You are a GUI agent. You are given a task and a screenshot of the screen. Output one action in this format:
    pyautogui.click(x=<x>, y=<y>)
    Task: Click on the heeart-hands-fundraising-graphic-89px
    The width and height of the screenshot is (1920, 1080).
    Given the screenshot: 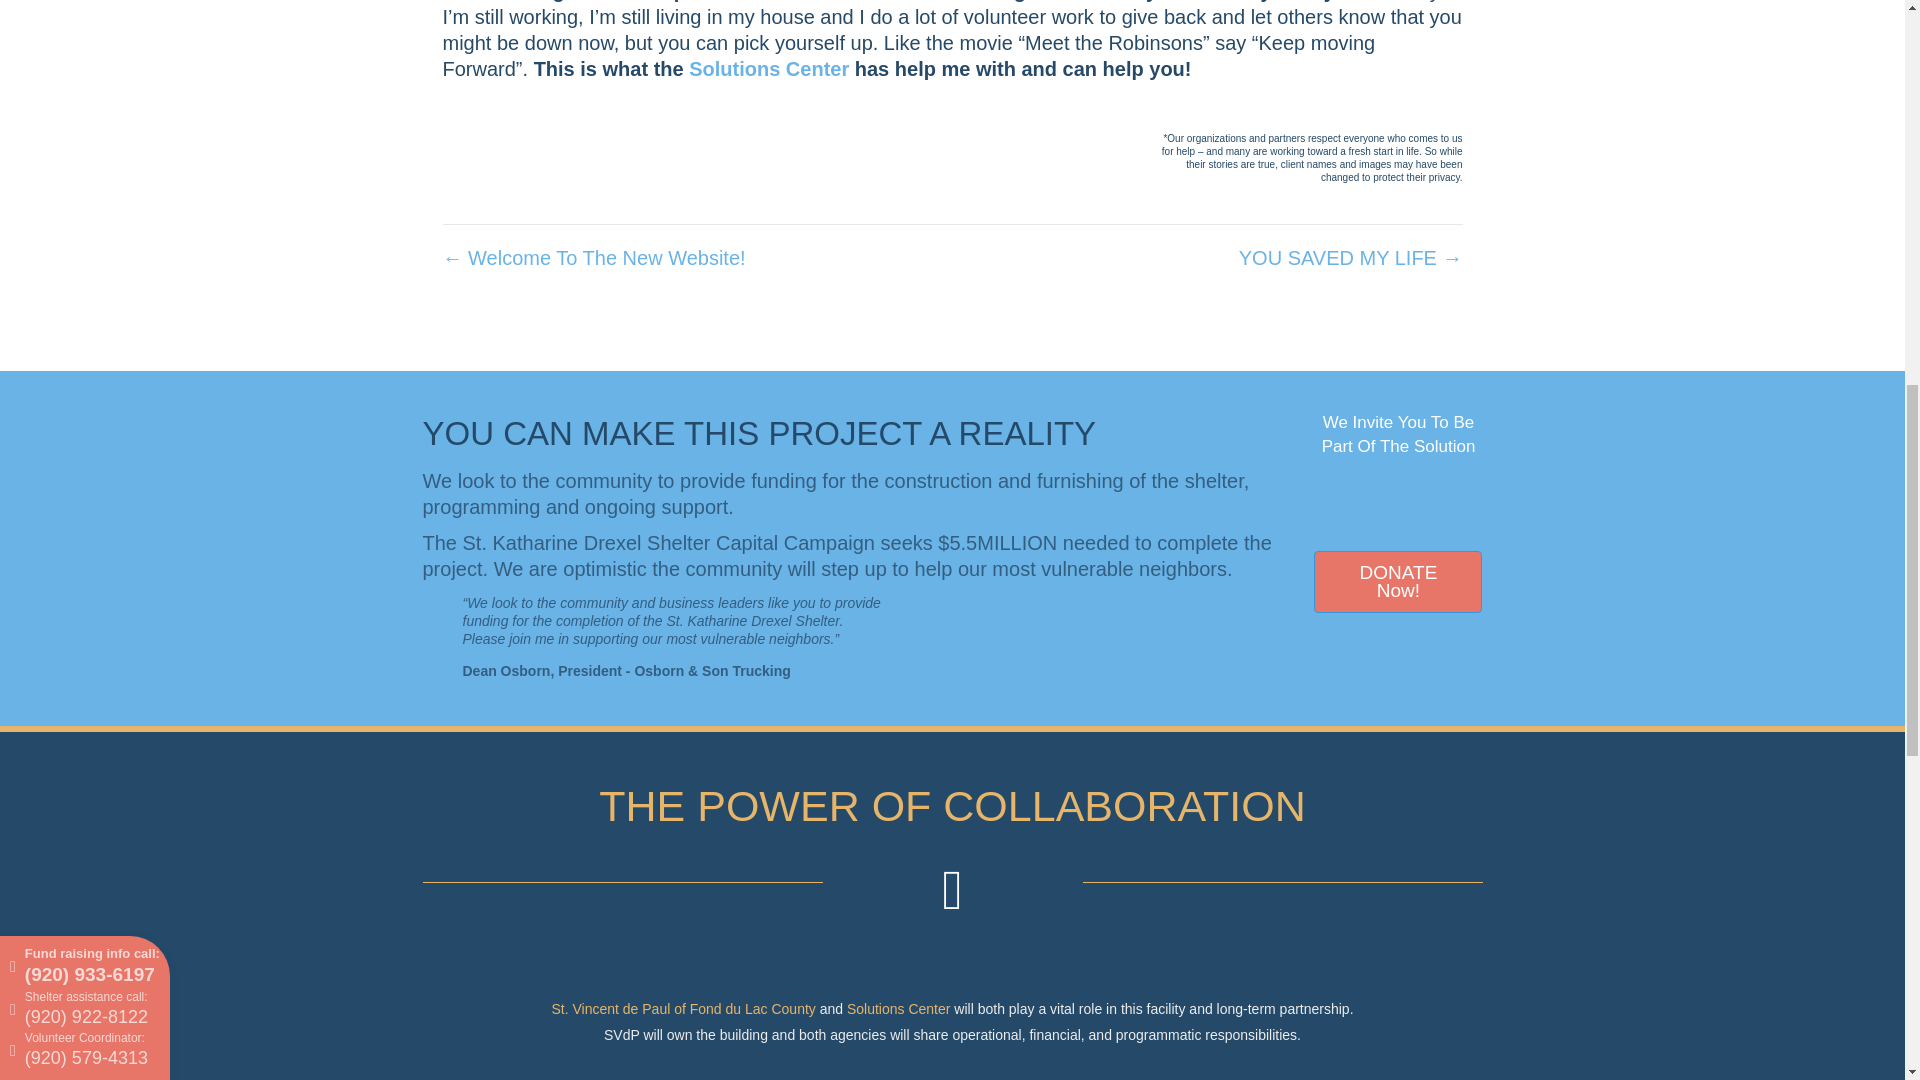 What is the action you would take?
    pyautogui.click(x=1398, y=500)
    